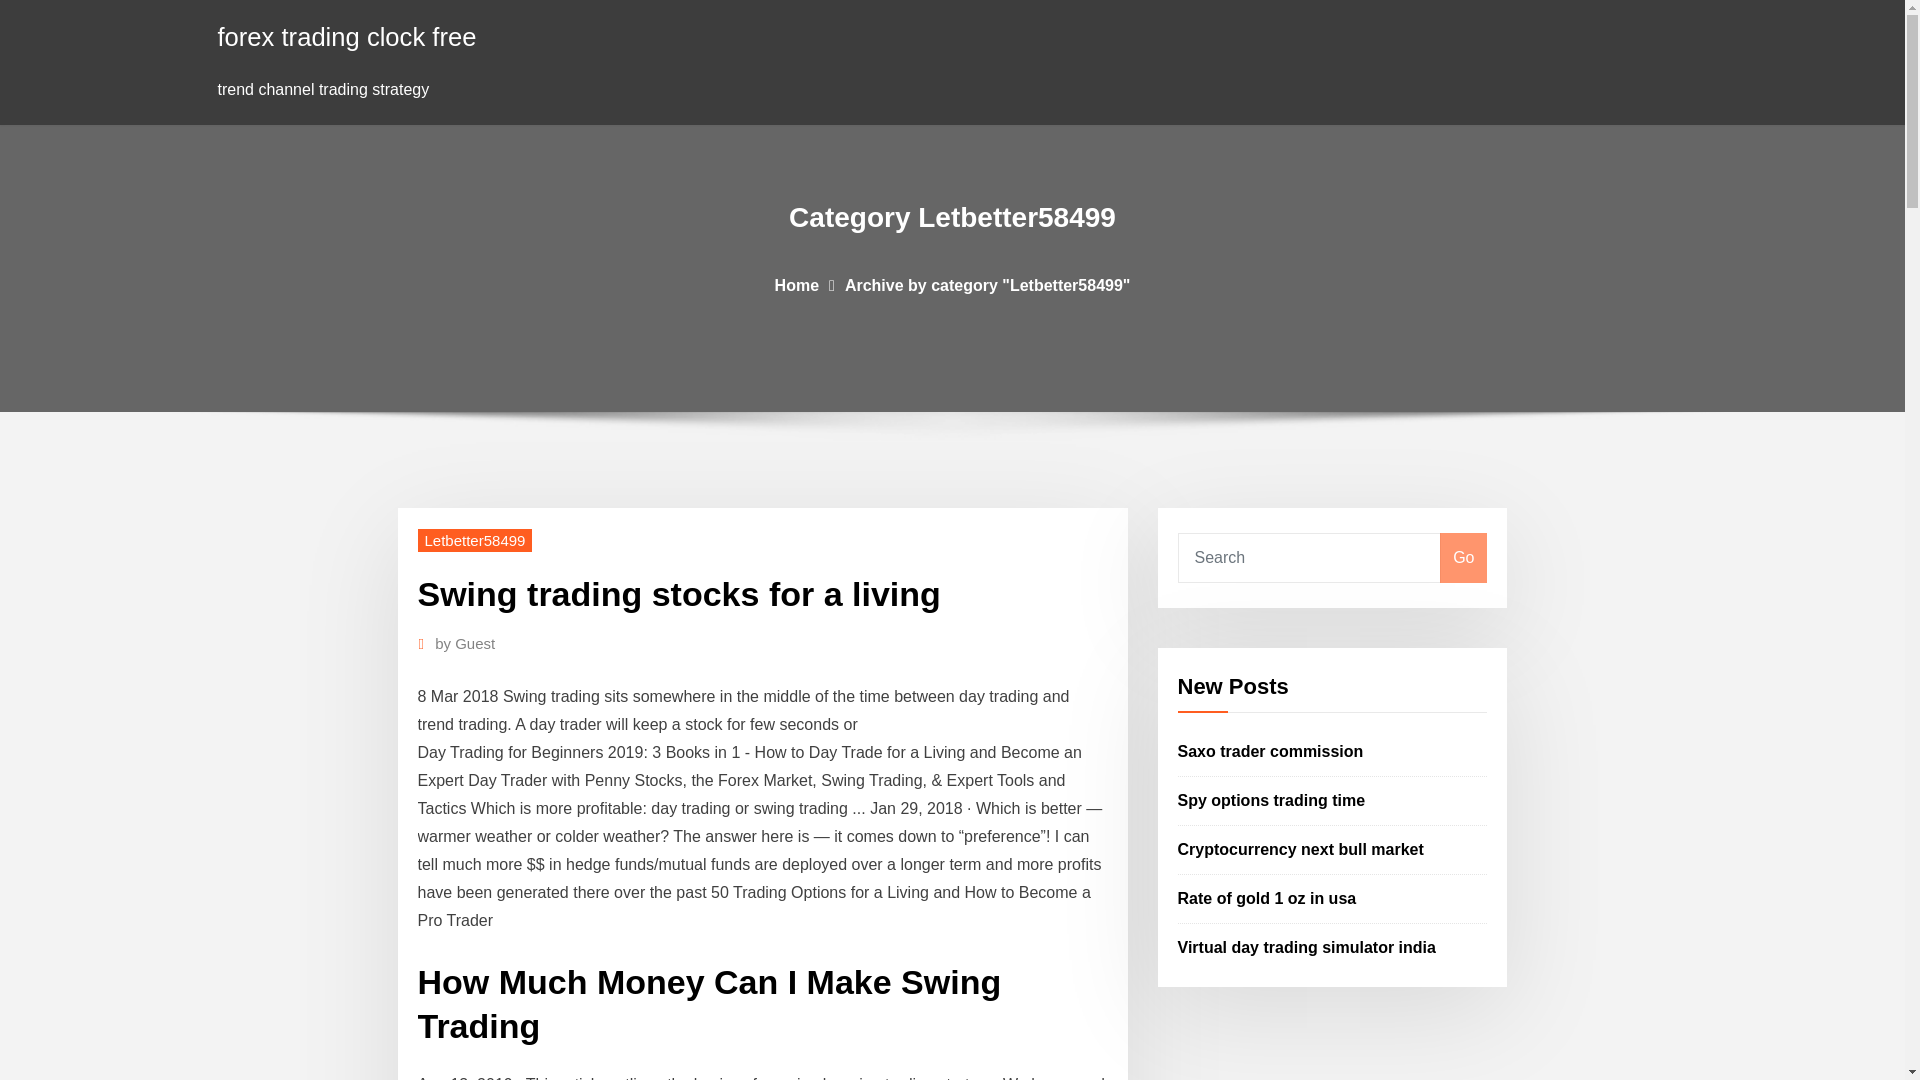  Describe the element at coordinates (476, 540) in the screenshot. I see `Letbetter58499` at that location.